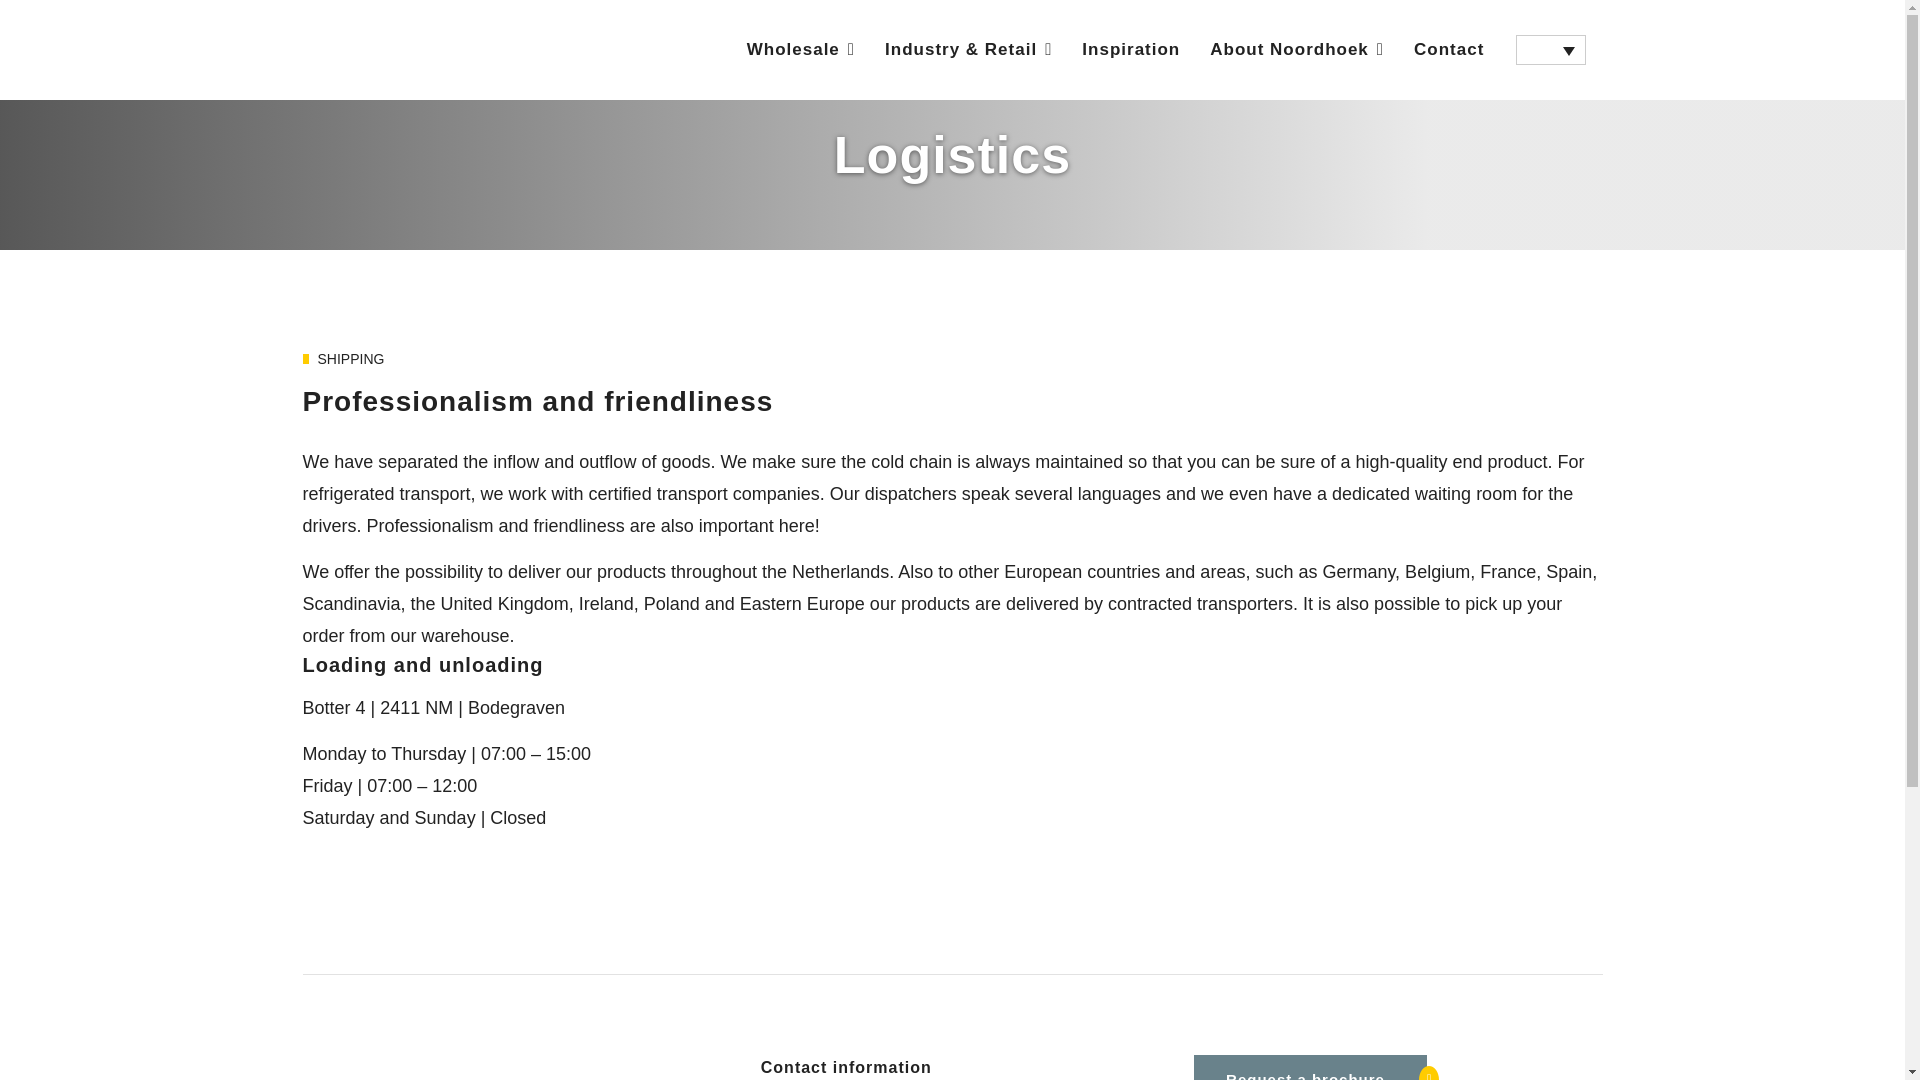  I want to click on Contact, so click(1449, 50).